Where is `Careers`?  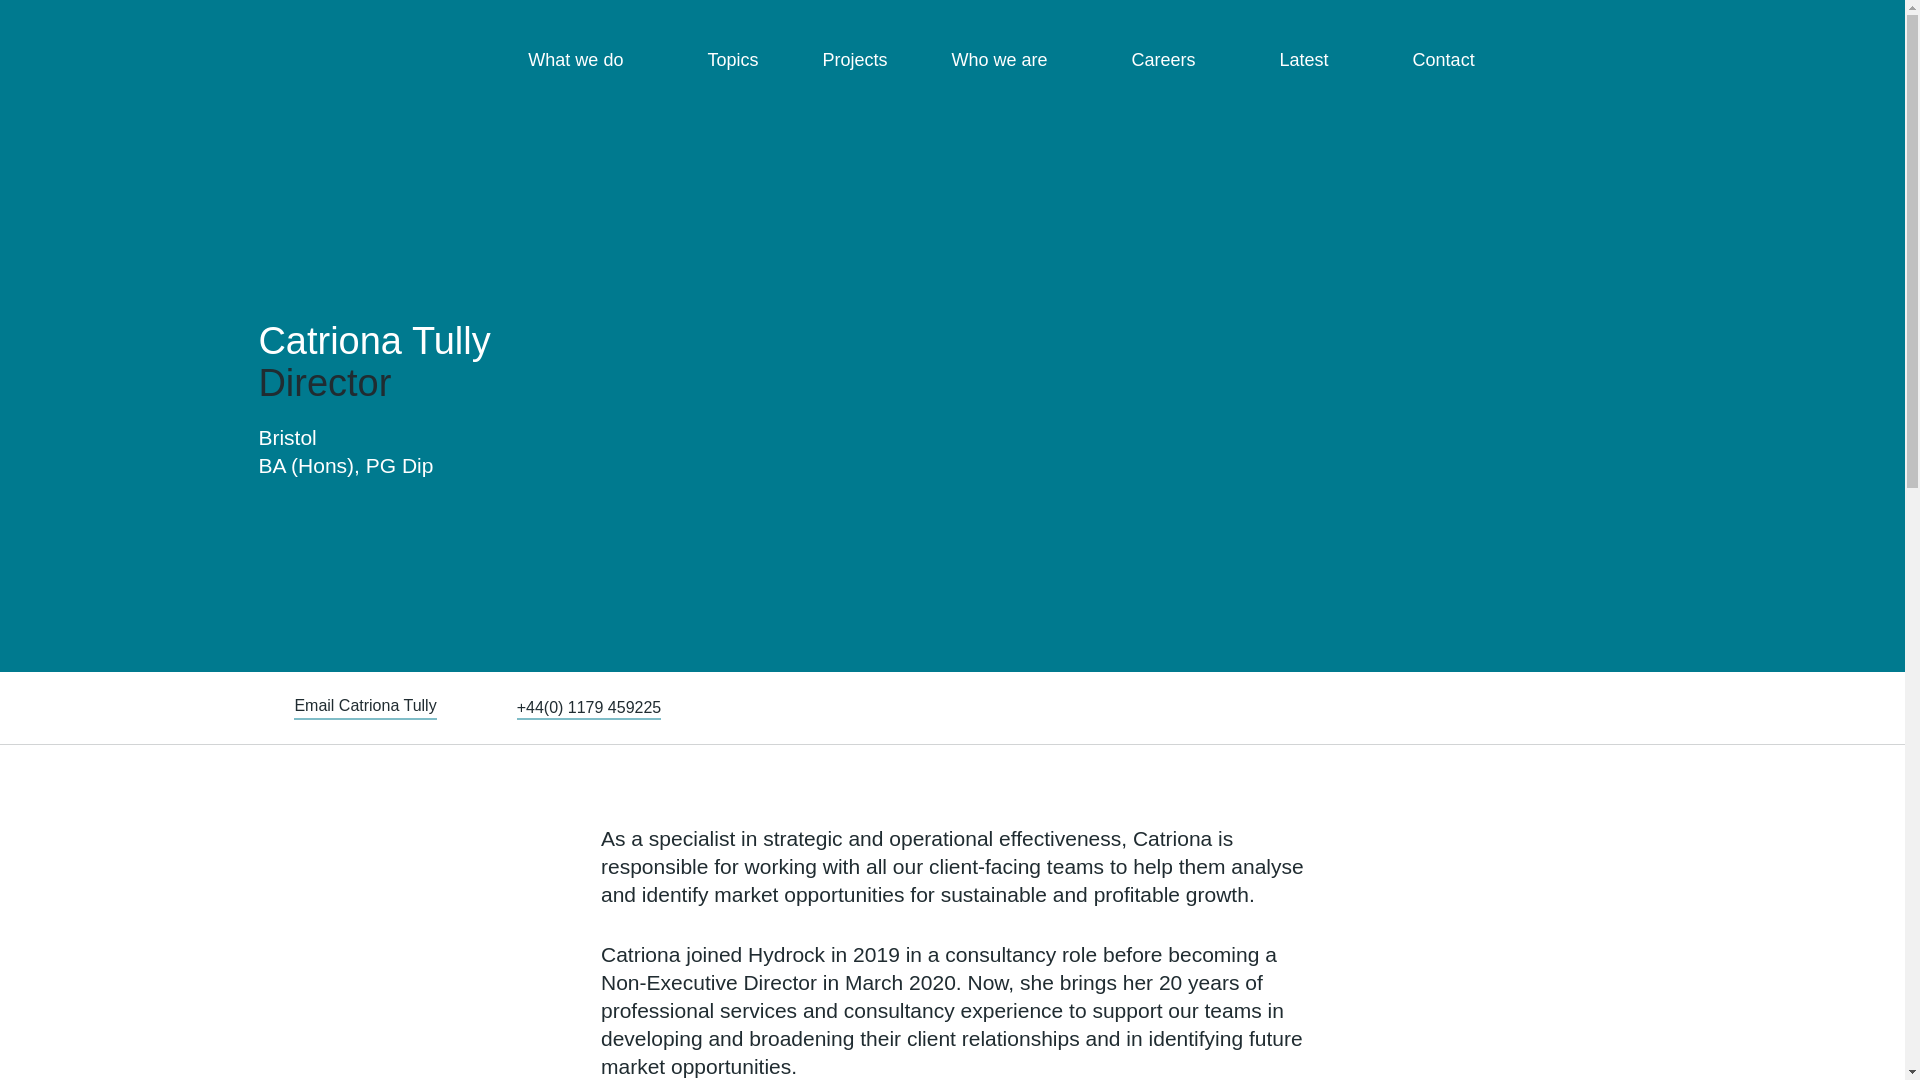 Careers is located at coordinates (1174, 60).